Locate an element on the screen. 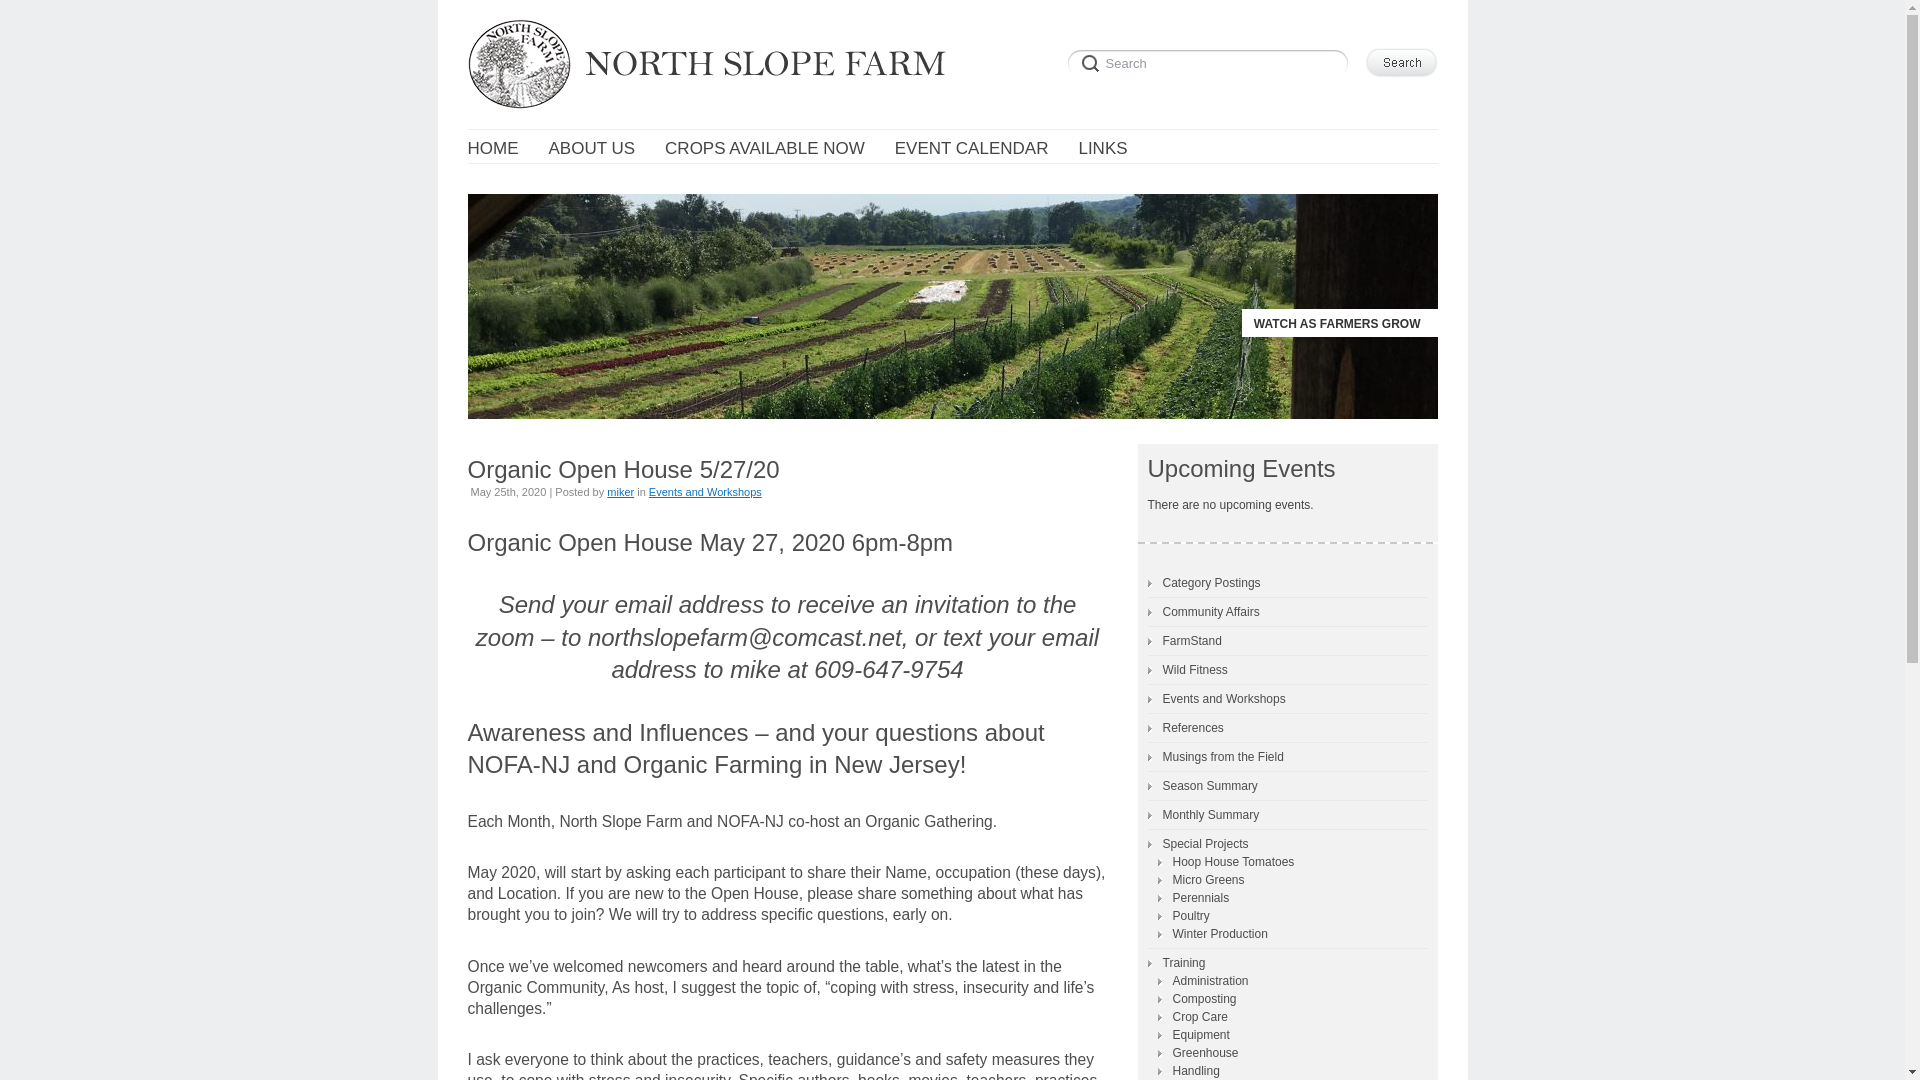 The height and width of the screenshot is (1080, 1920). Upcoming Events is located at coordinates (1242, 468).